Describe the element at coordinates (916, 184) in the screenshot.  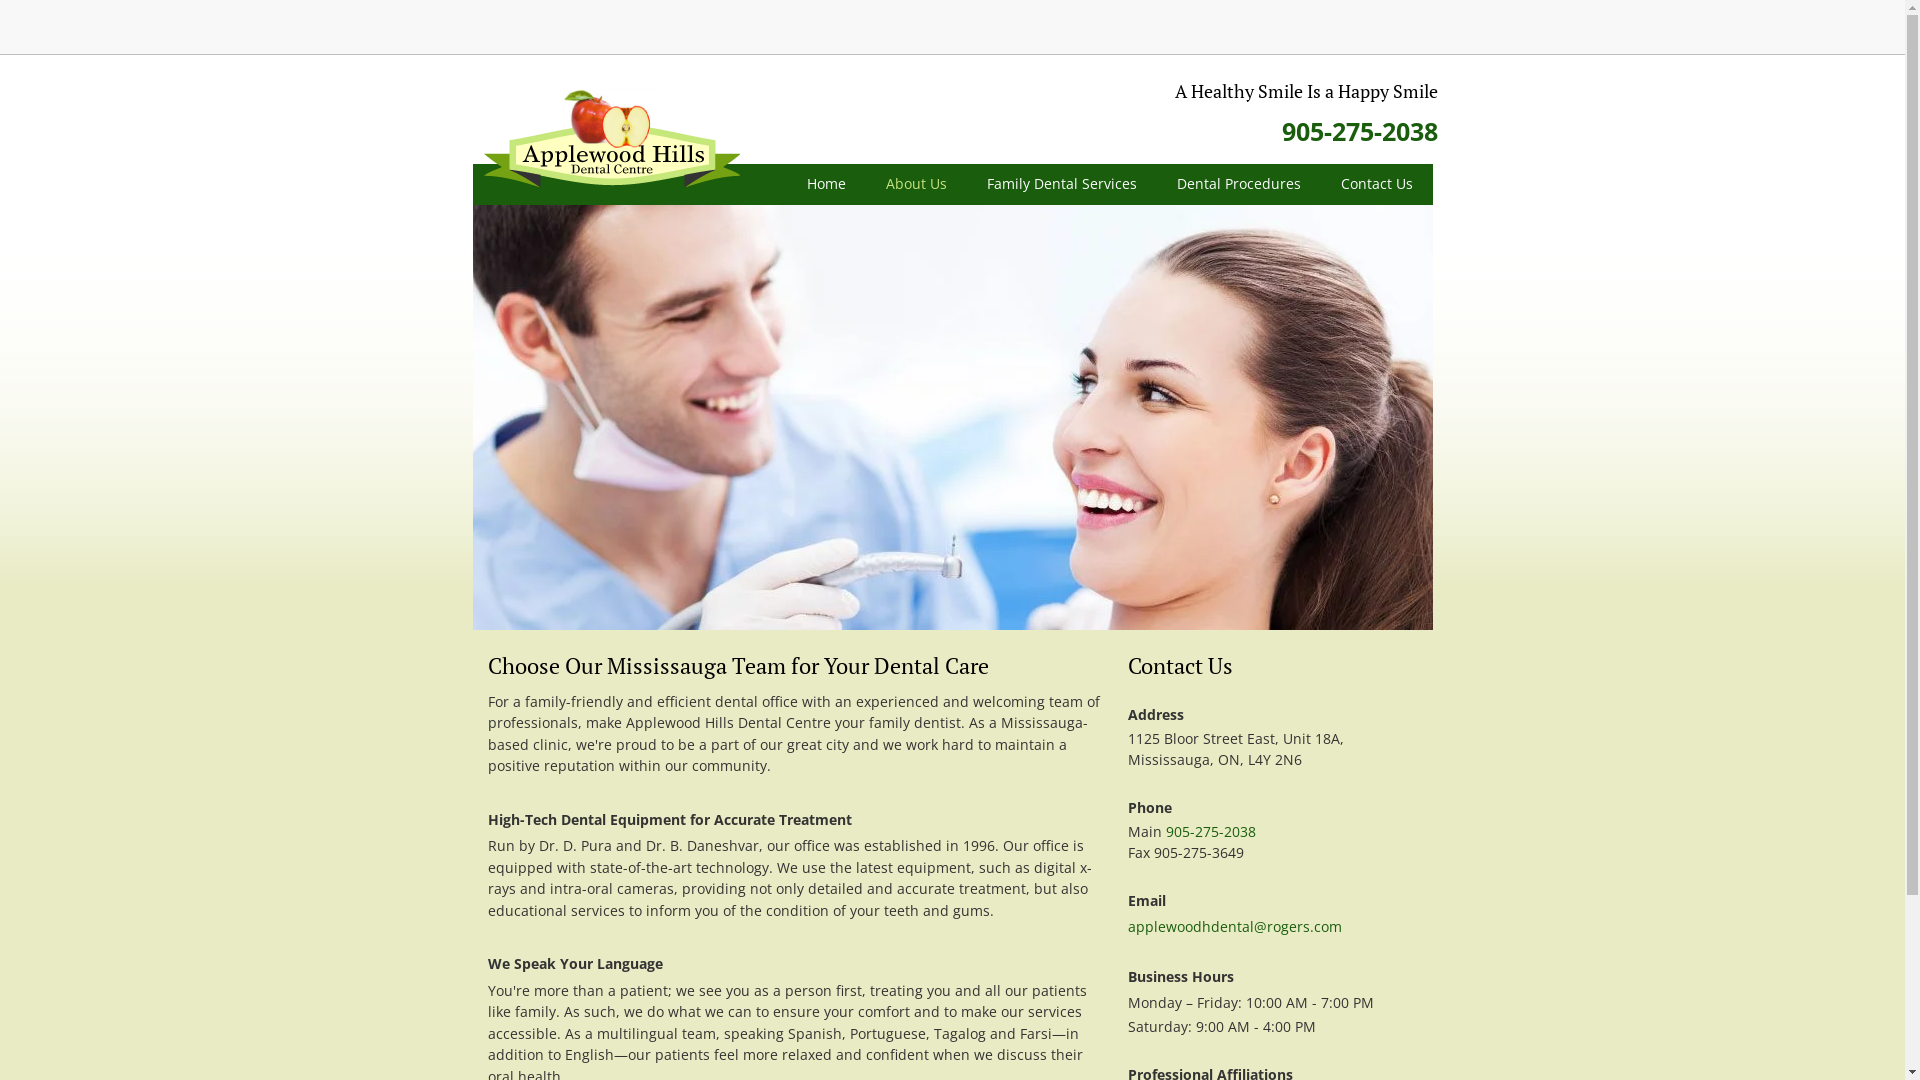
I see `About Us` at that location.